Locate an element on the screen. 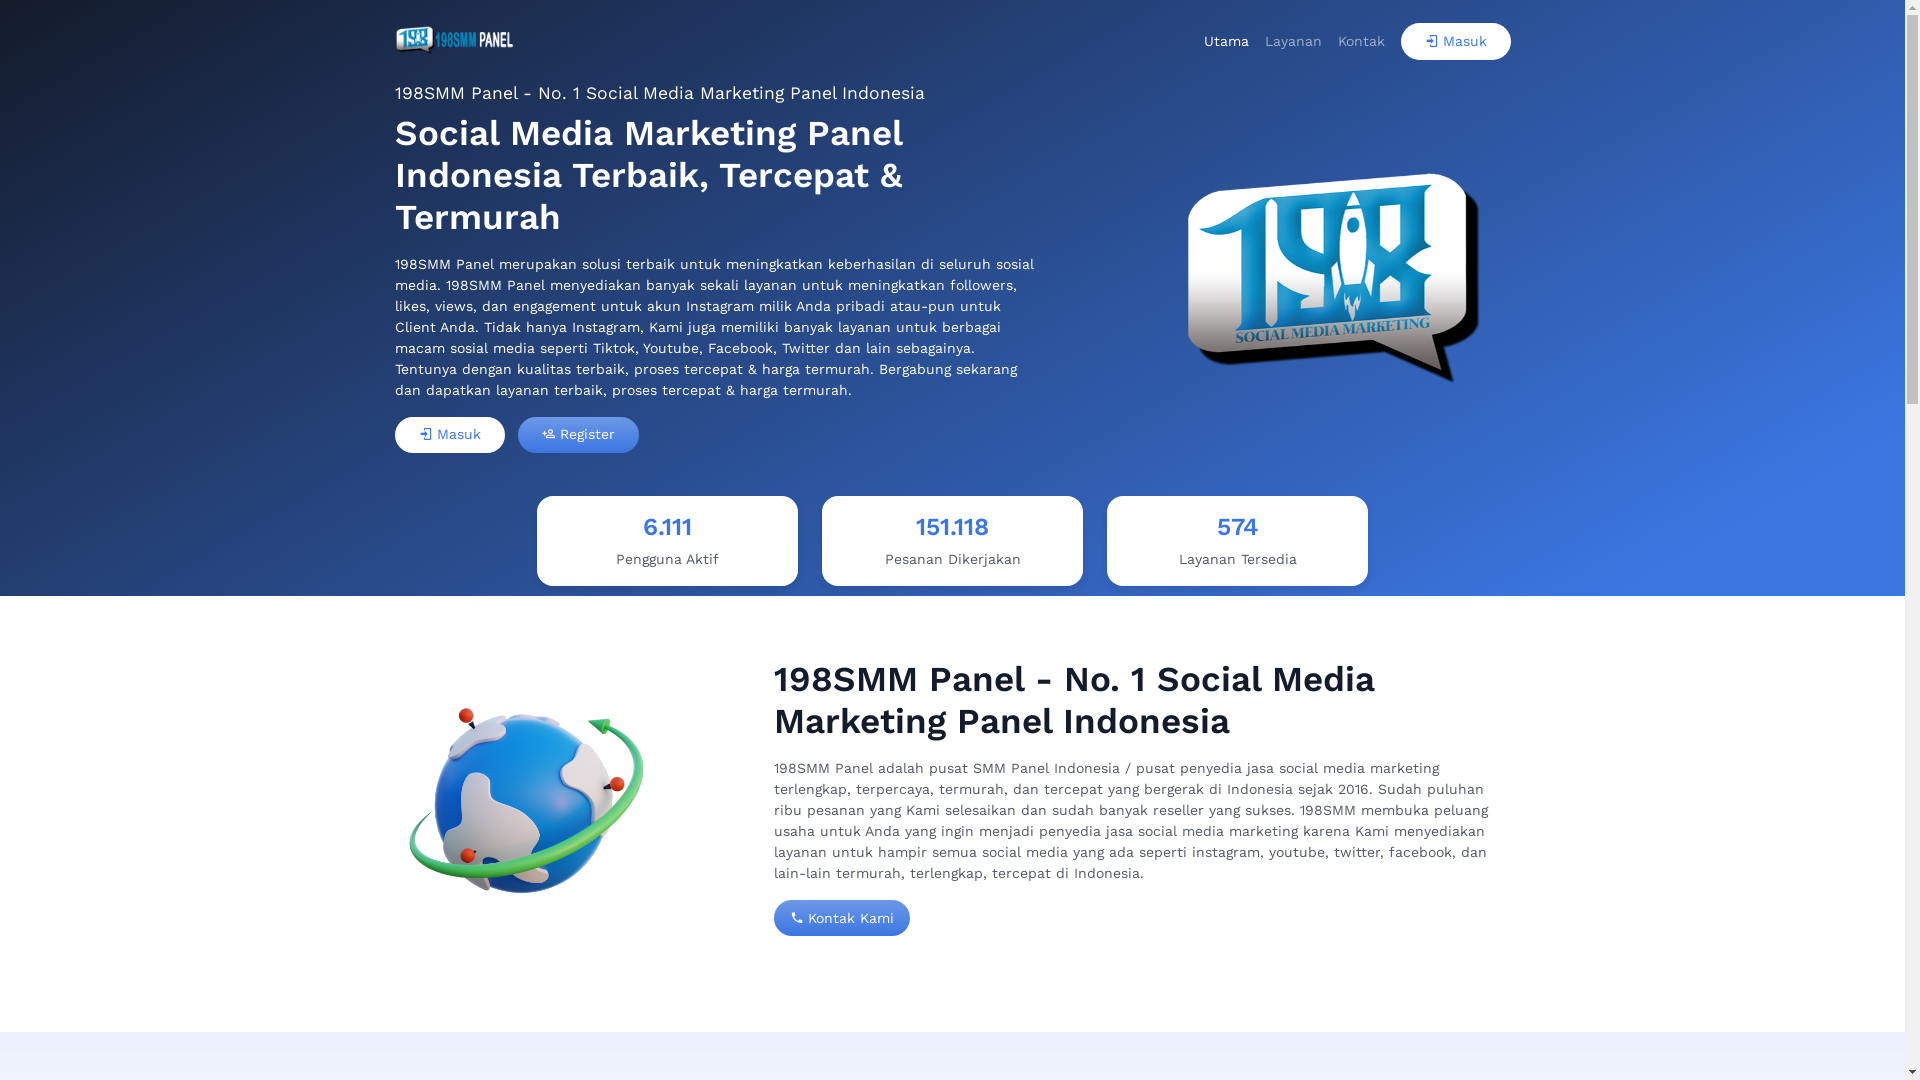  Masuk is located at coordinates (449, 435).